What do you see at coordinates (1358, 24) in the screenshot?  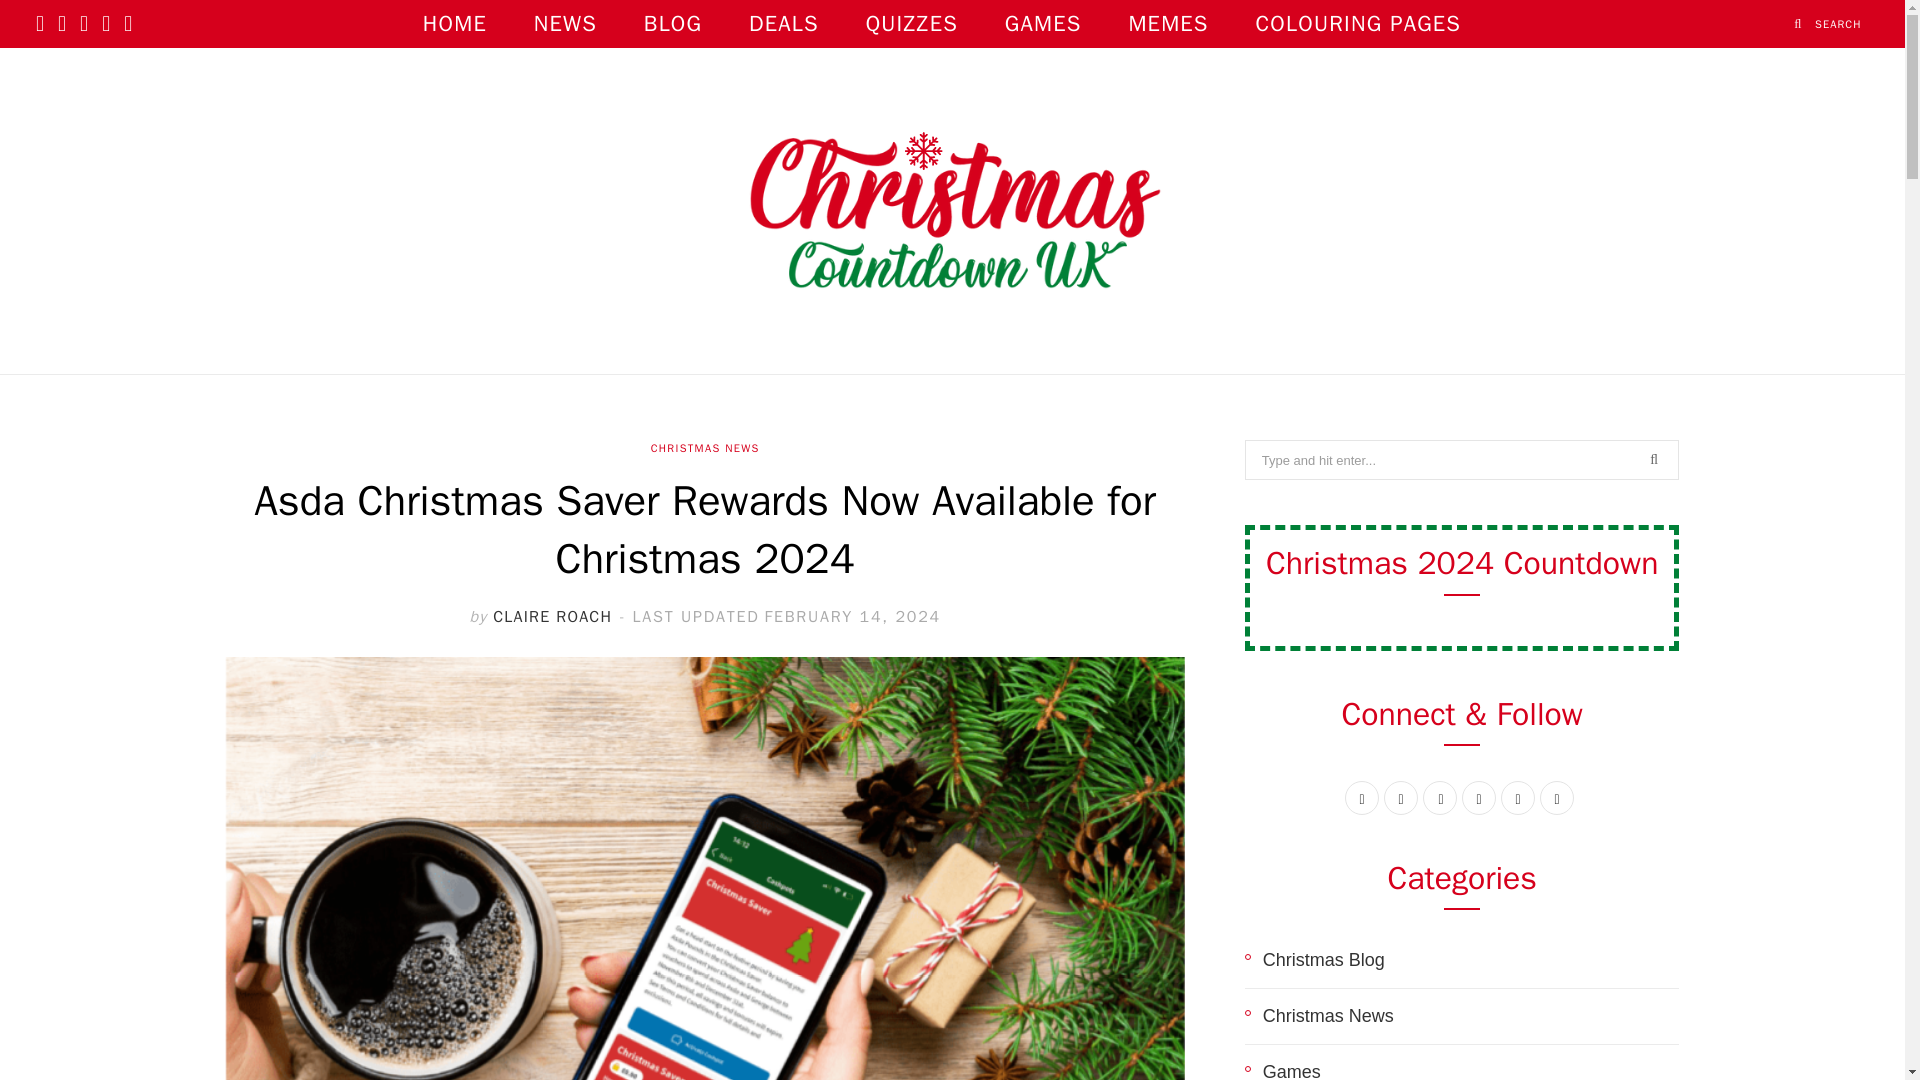 I see `COLOURING PAGES` at bounding box center [1358, 24].